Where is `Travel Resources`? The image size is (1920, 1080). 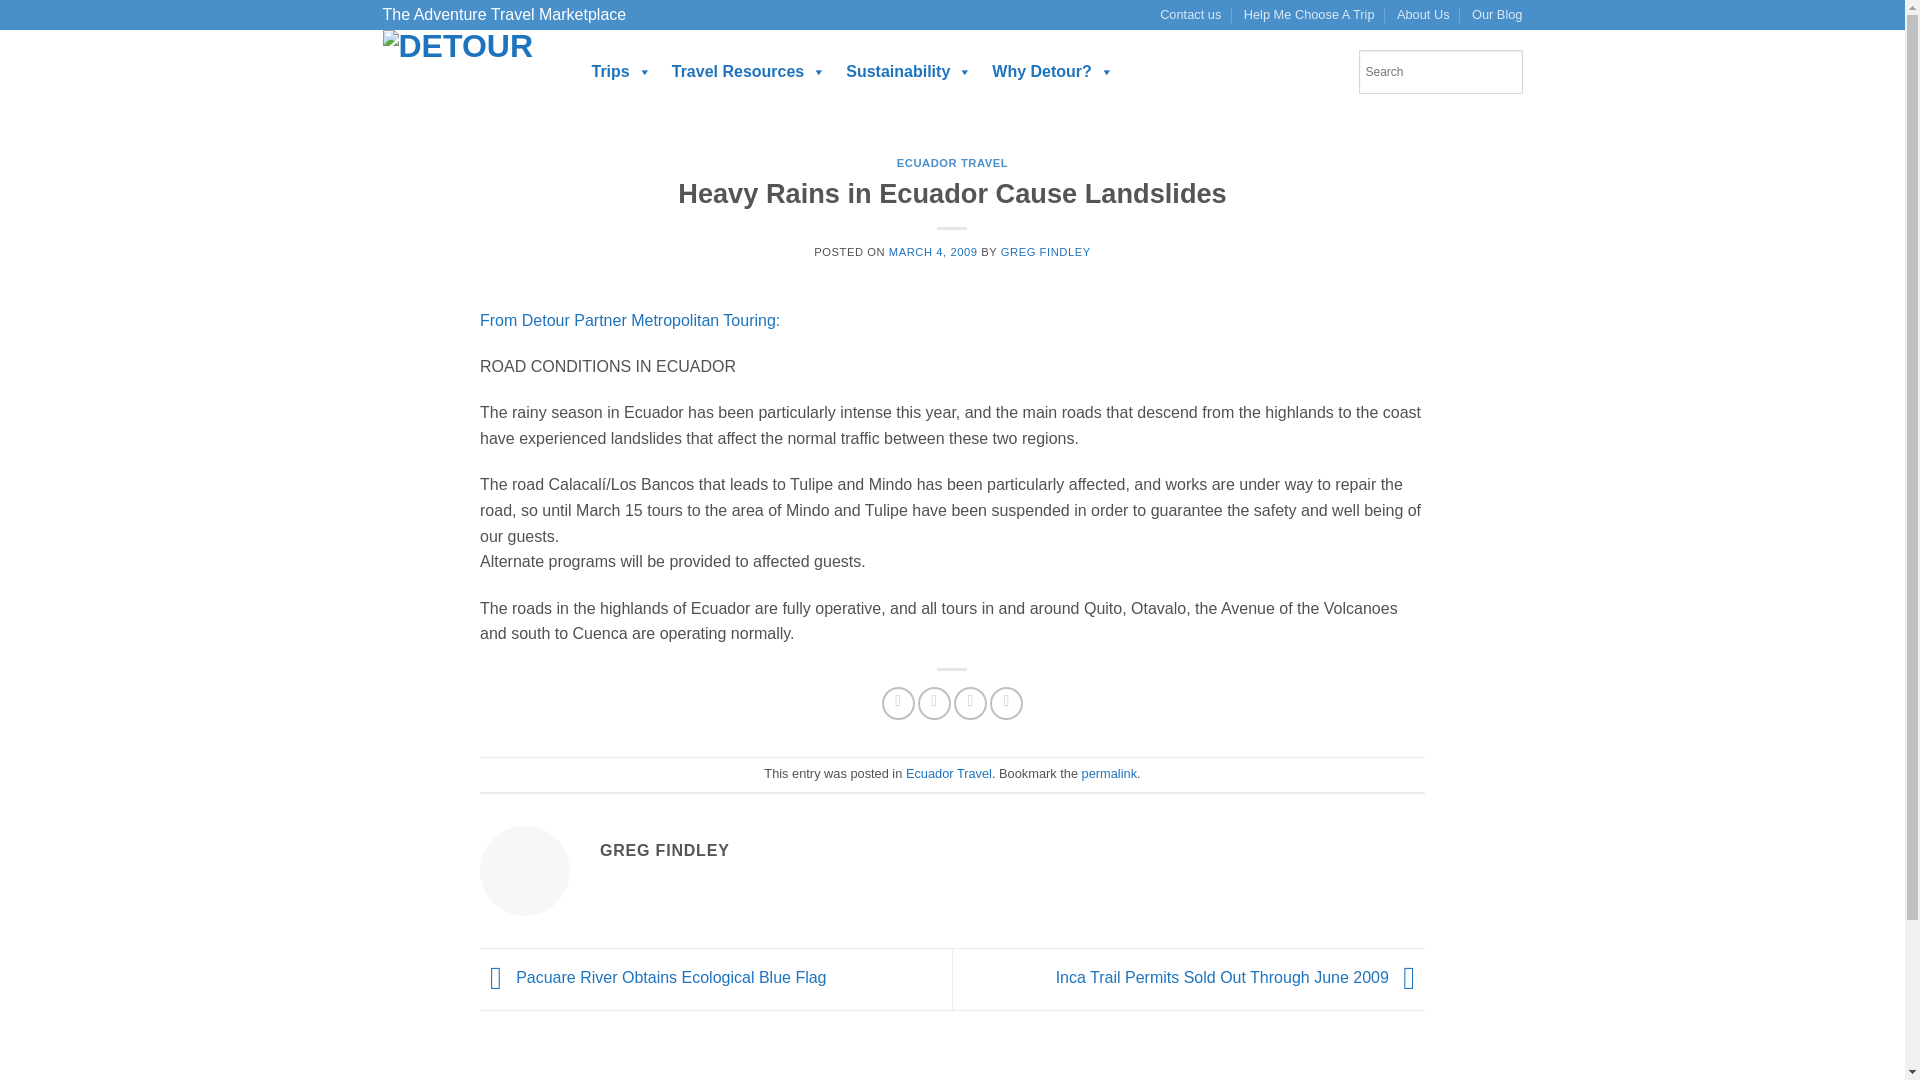
Travel Resources is located at coordinates (750, 71).